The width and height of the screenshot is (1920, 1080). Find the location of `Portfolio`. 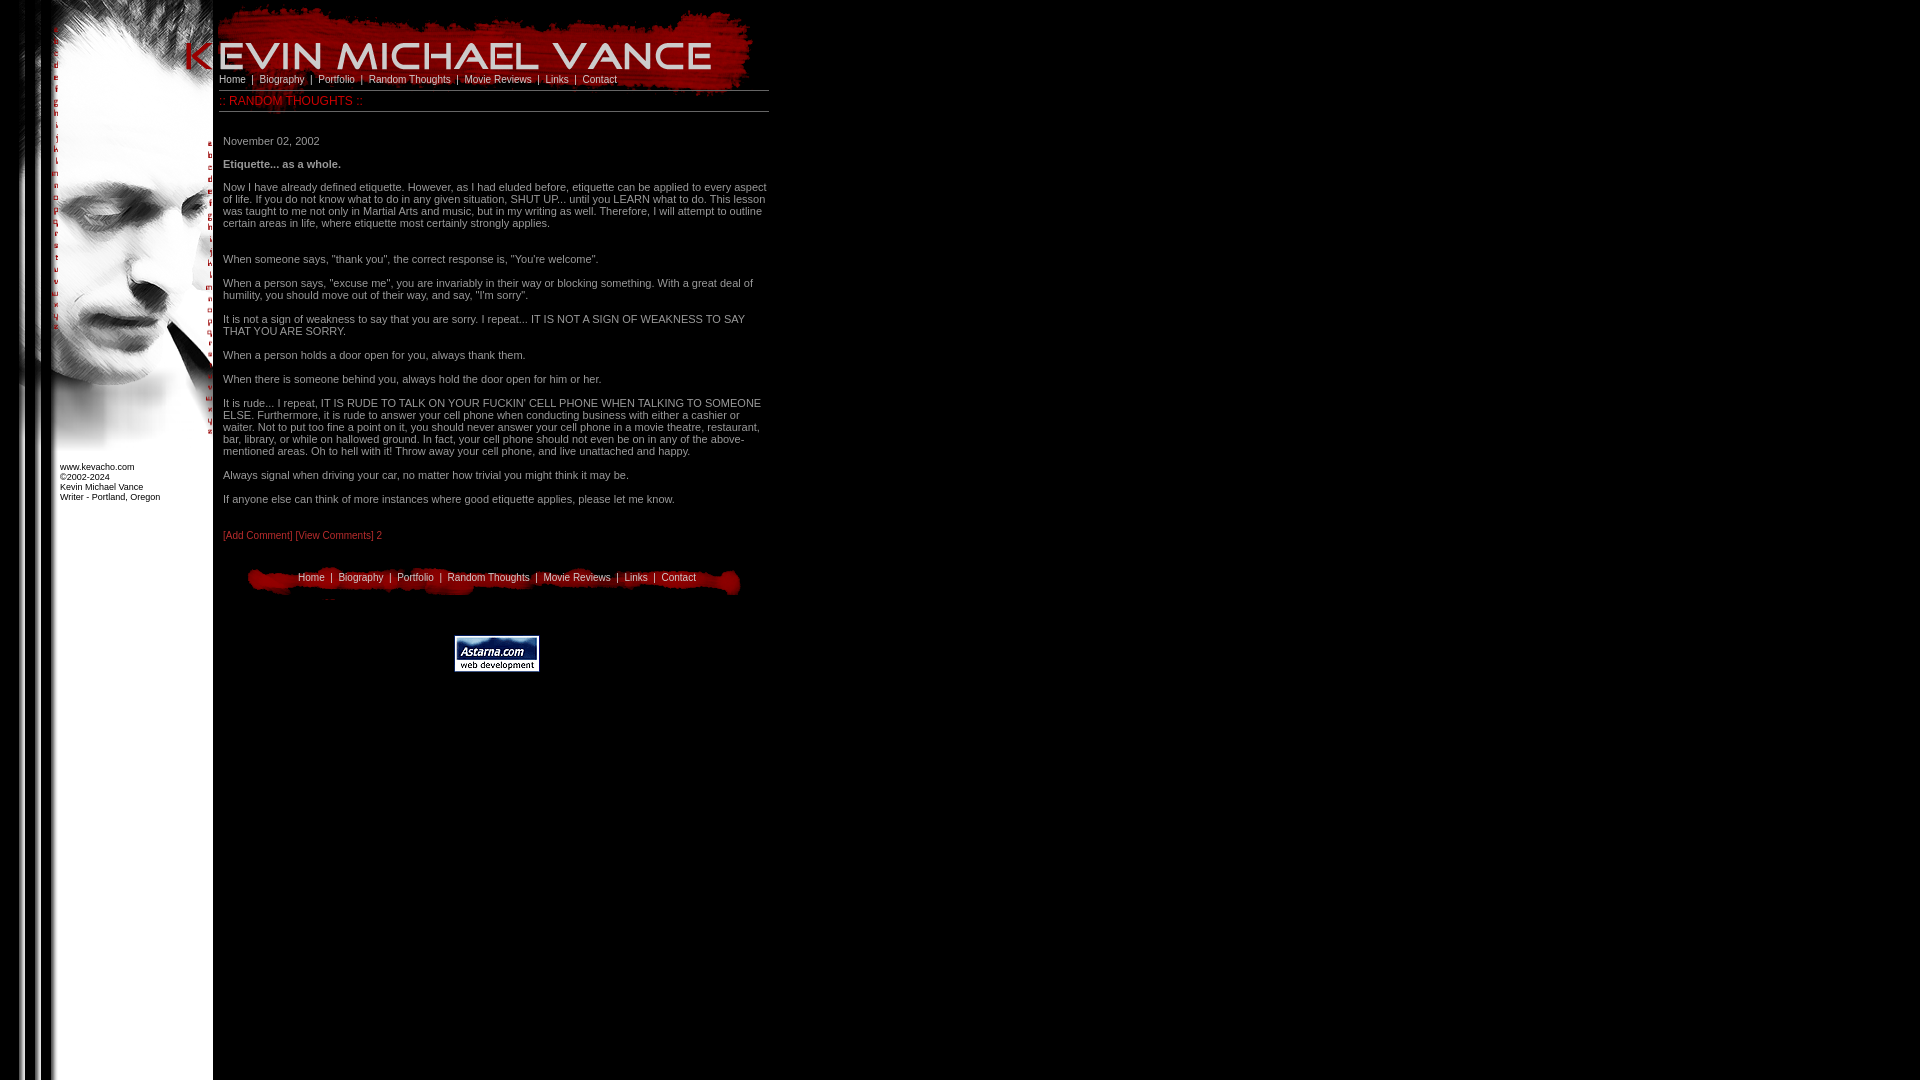

Portfolio is located at coordinates (336, 80).